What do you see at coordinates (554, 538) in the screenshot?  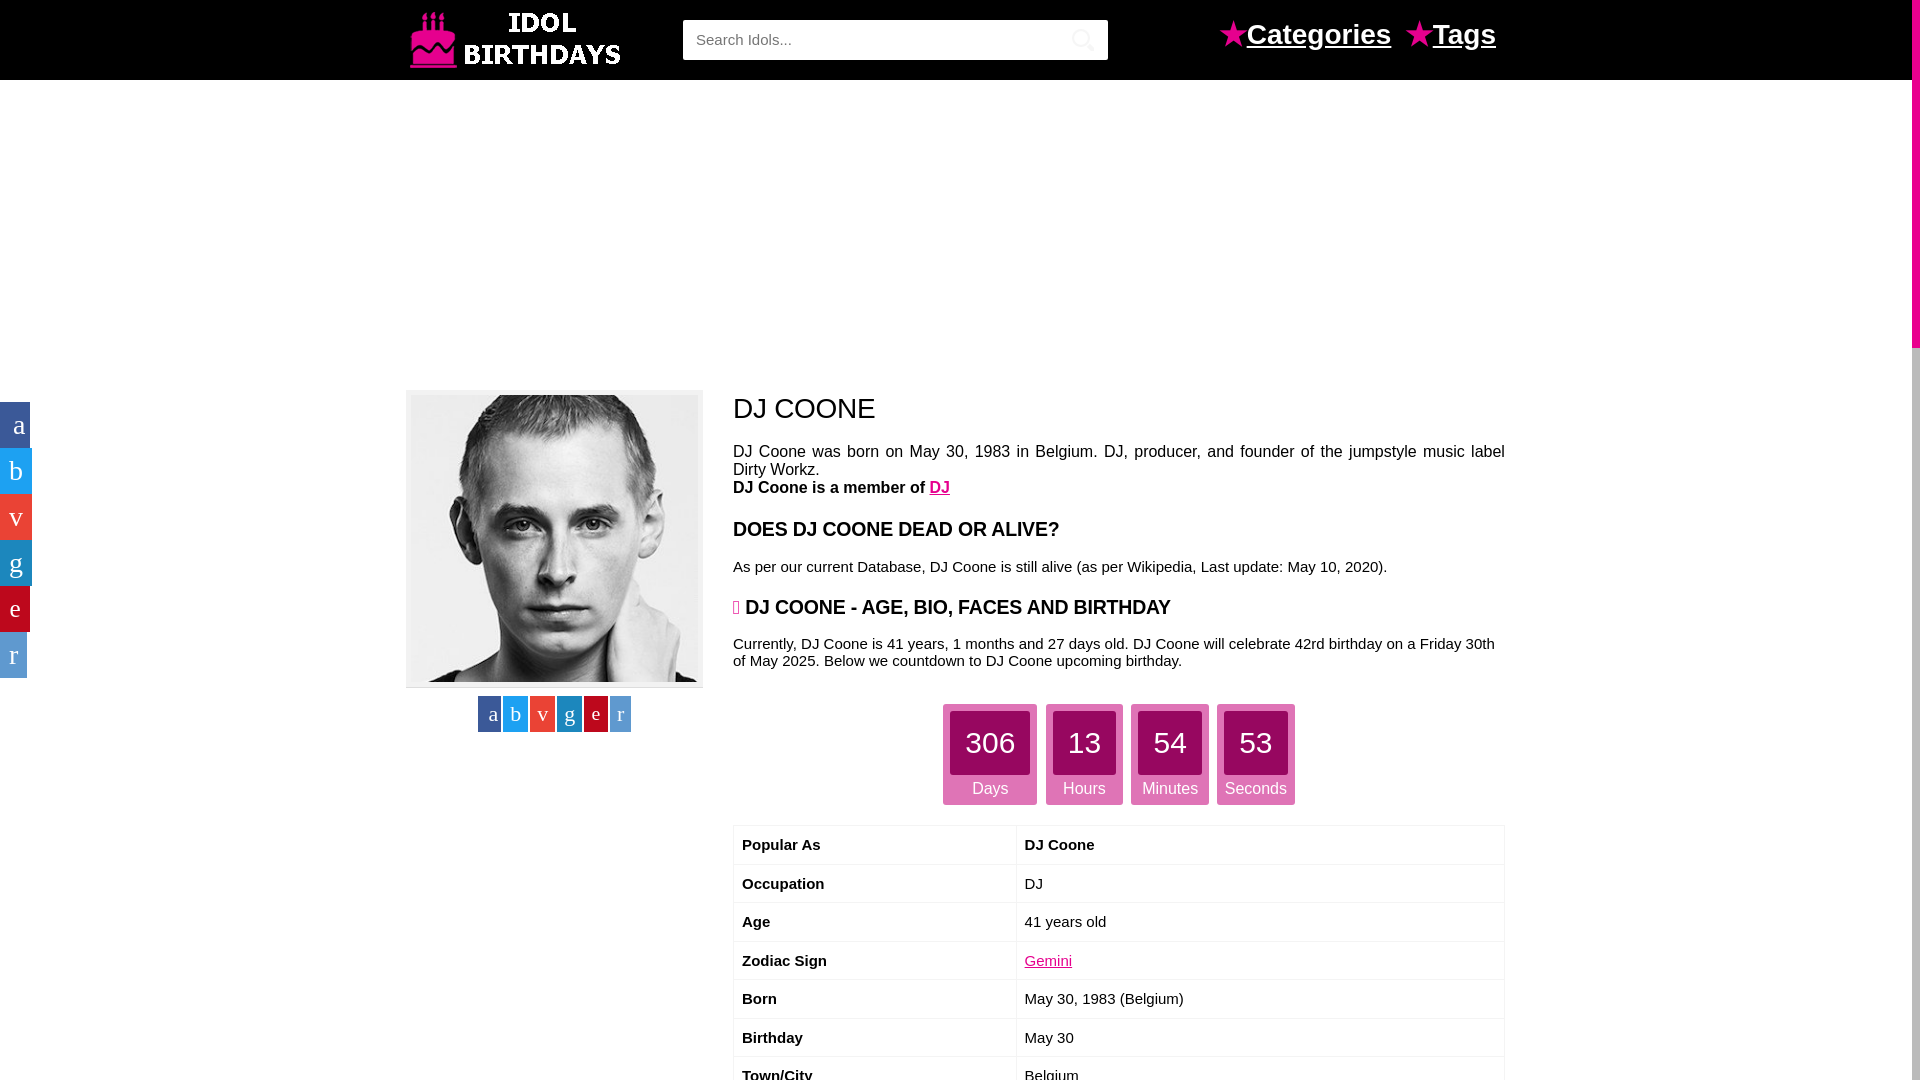 I see `DJ Coone` at bounding box center [554, 538].